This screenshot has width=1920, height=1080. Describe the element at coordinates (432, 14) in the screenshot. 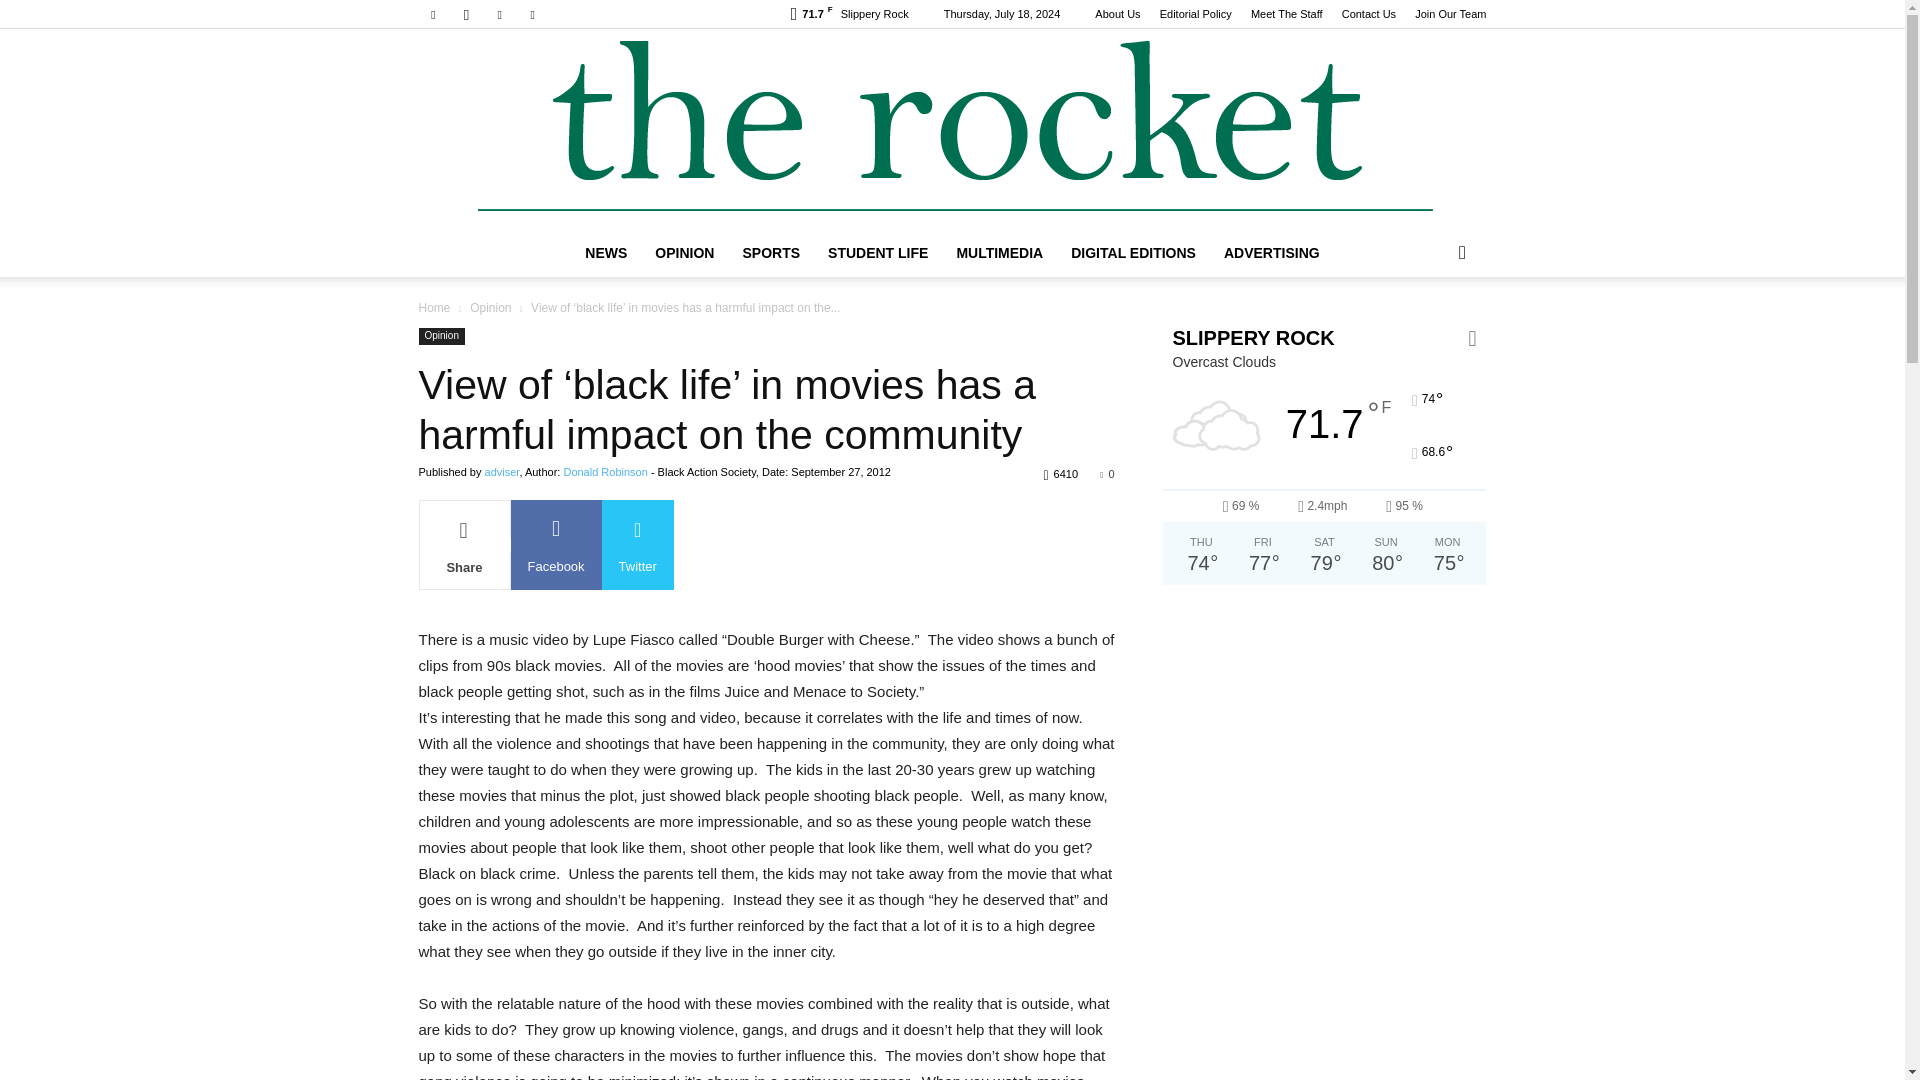

I see `Facebook` at that location.